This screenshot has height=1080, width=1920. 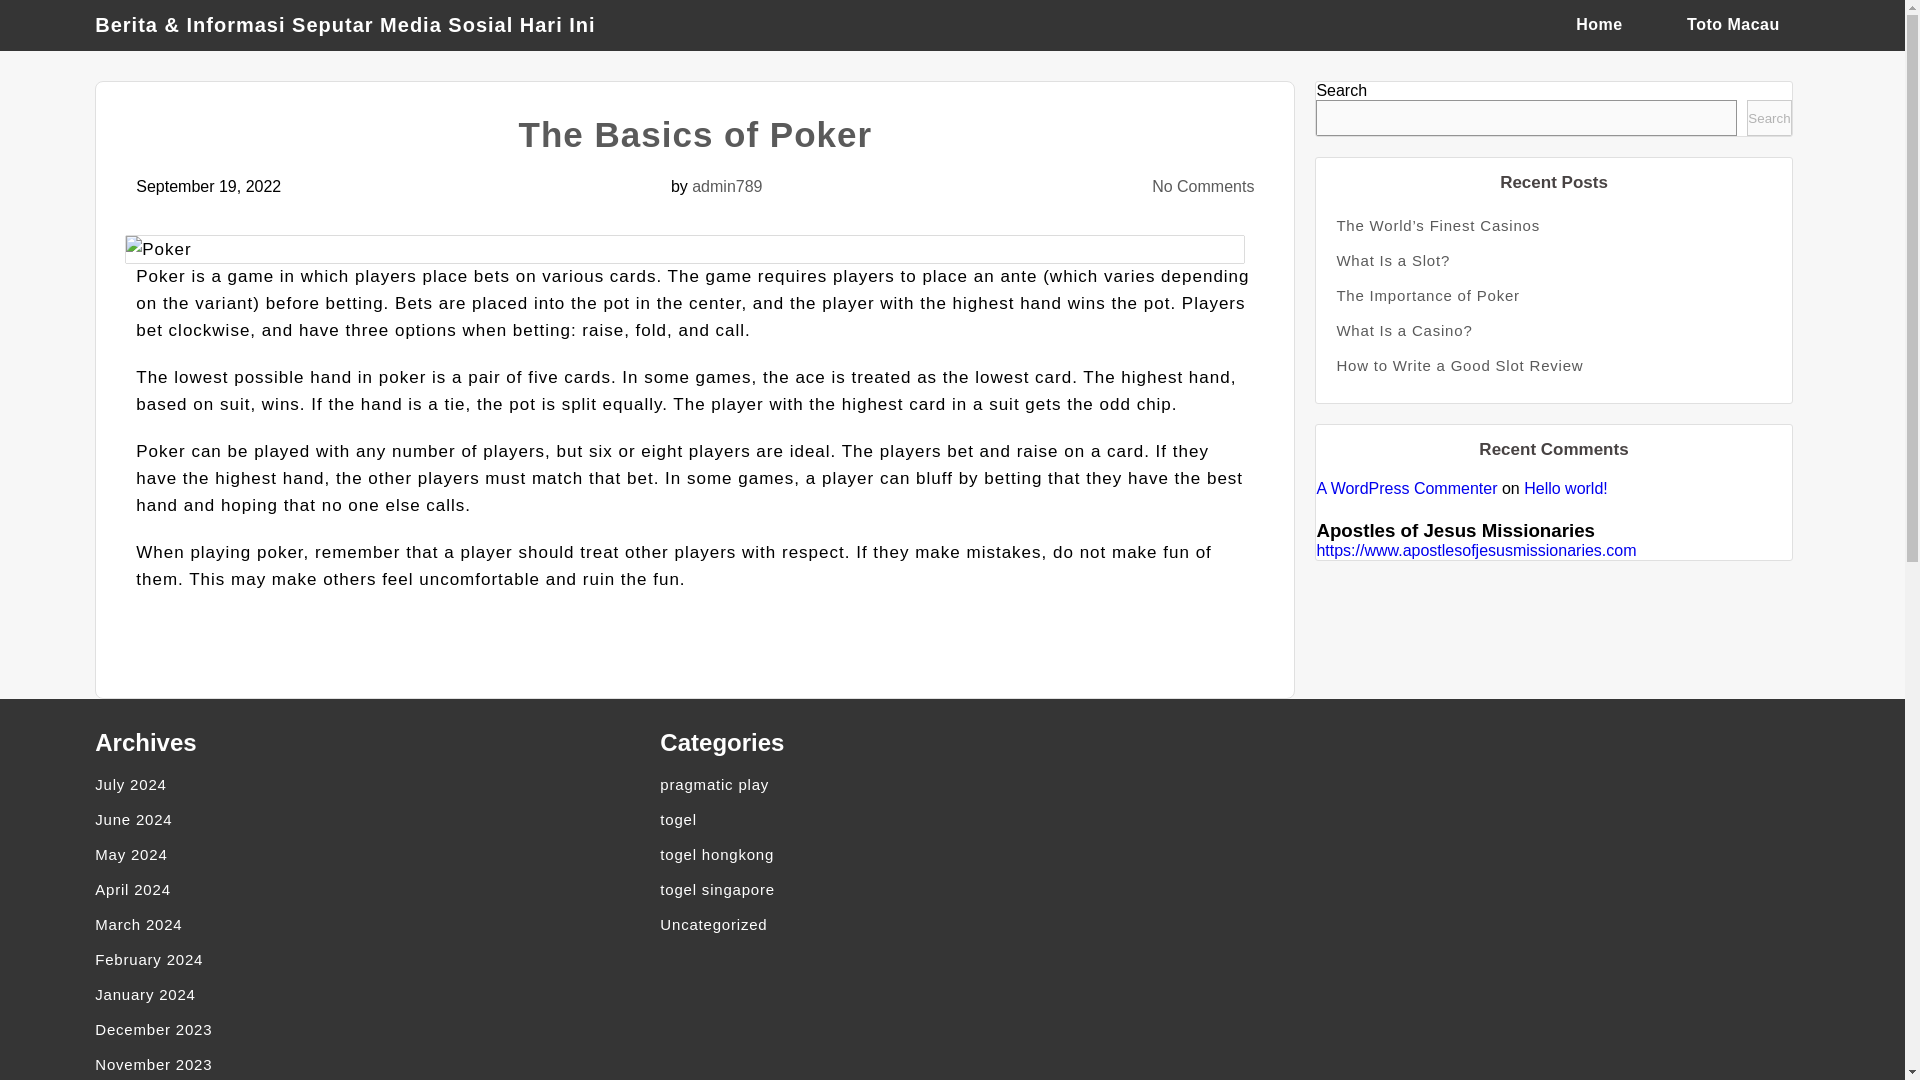 What do you see at coordinates (376, 959) in the screenshot?
I see `February 2024` at bounding box center [376, 959].